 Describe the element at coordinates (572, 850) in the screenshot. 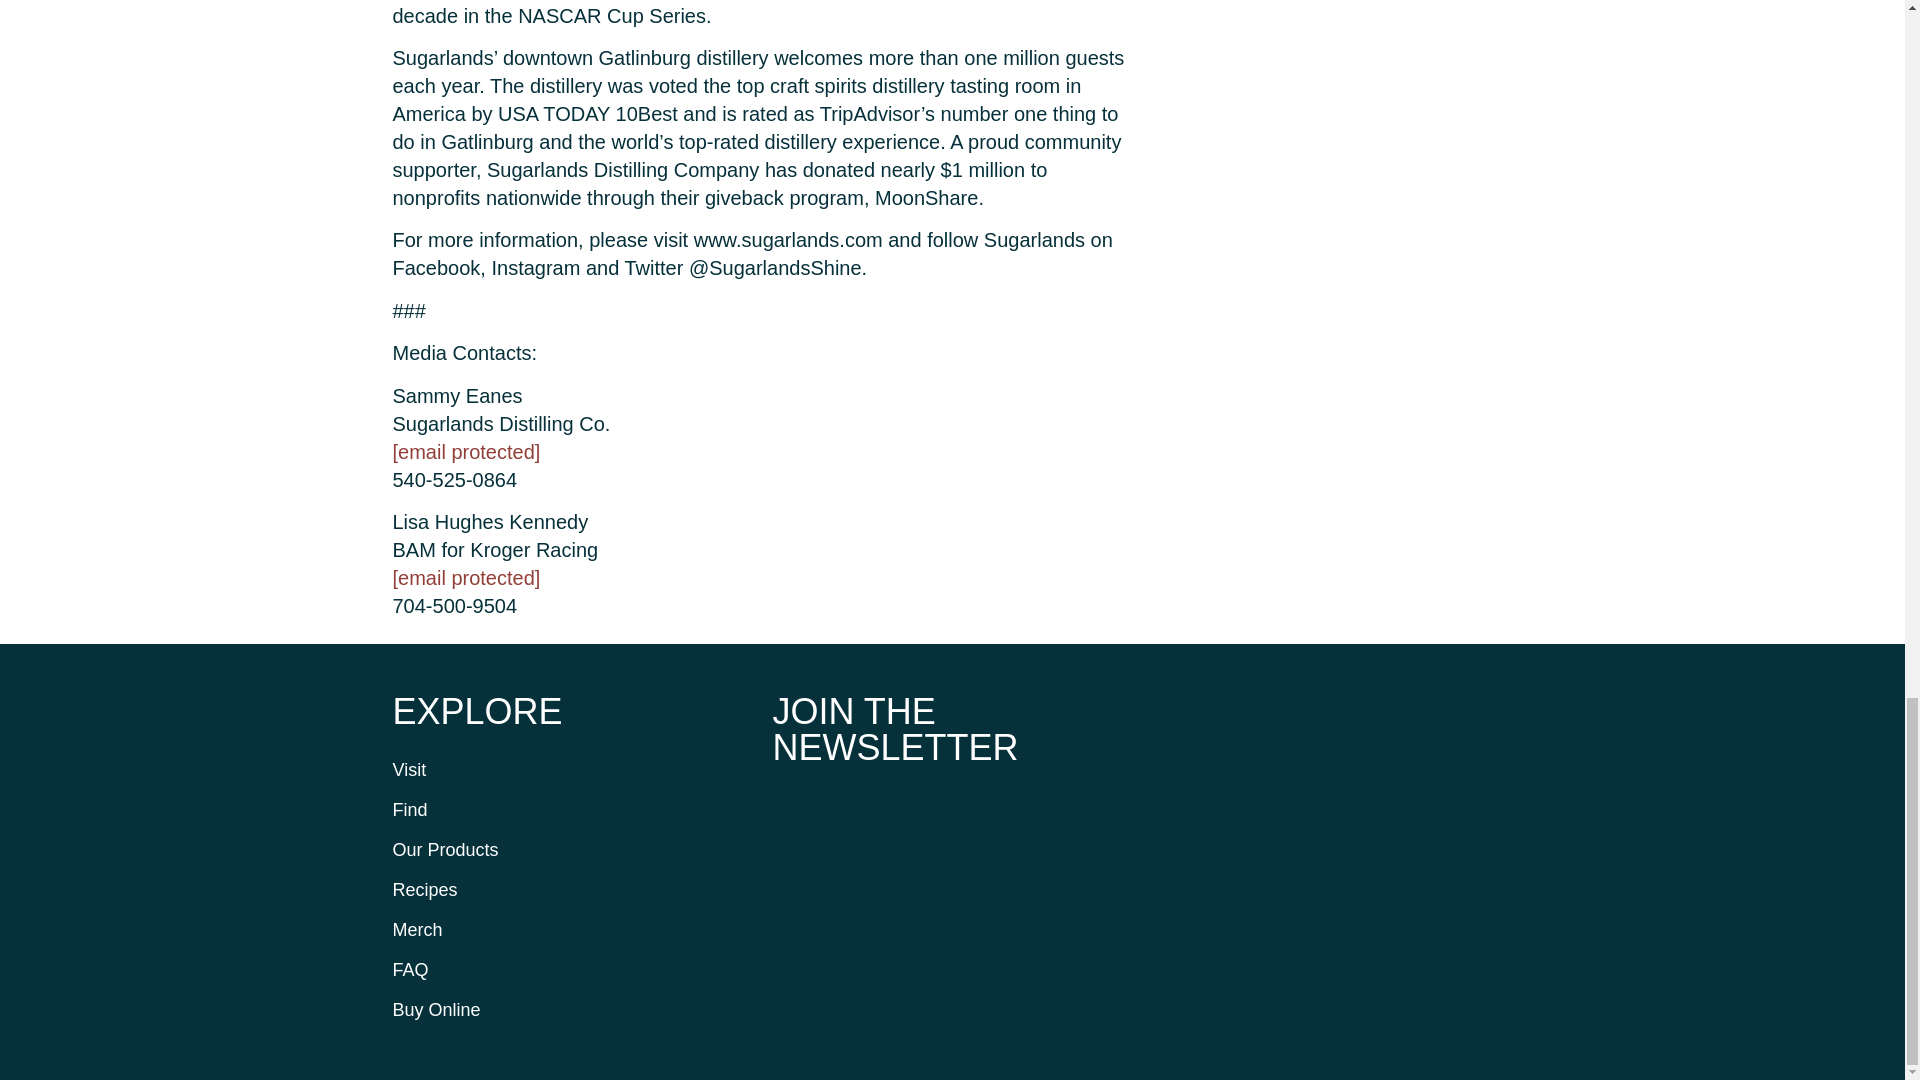

I see `Our Products` at that location.